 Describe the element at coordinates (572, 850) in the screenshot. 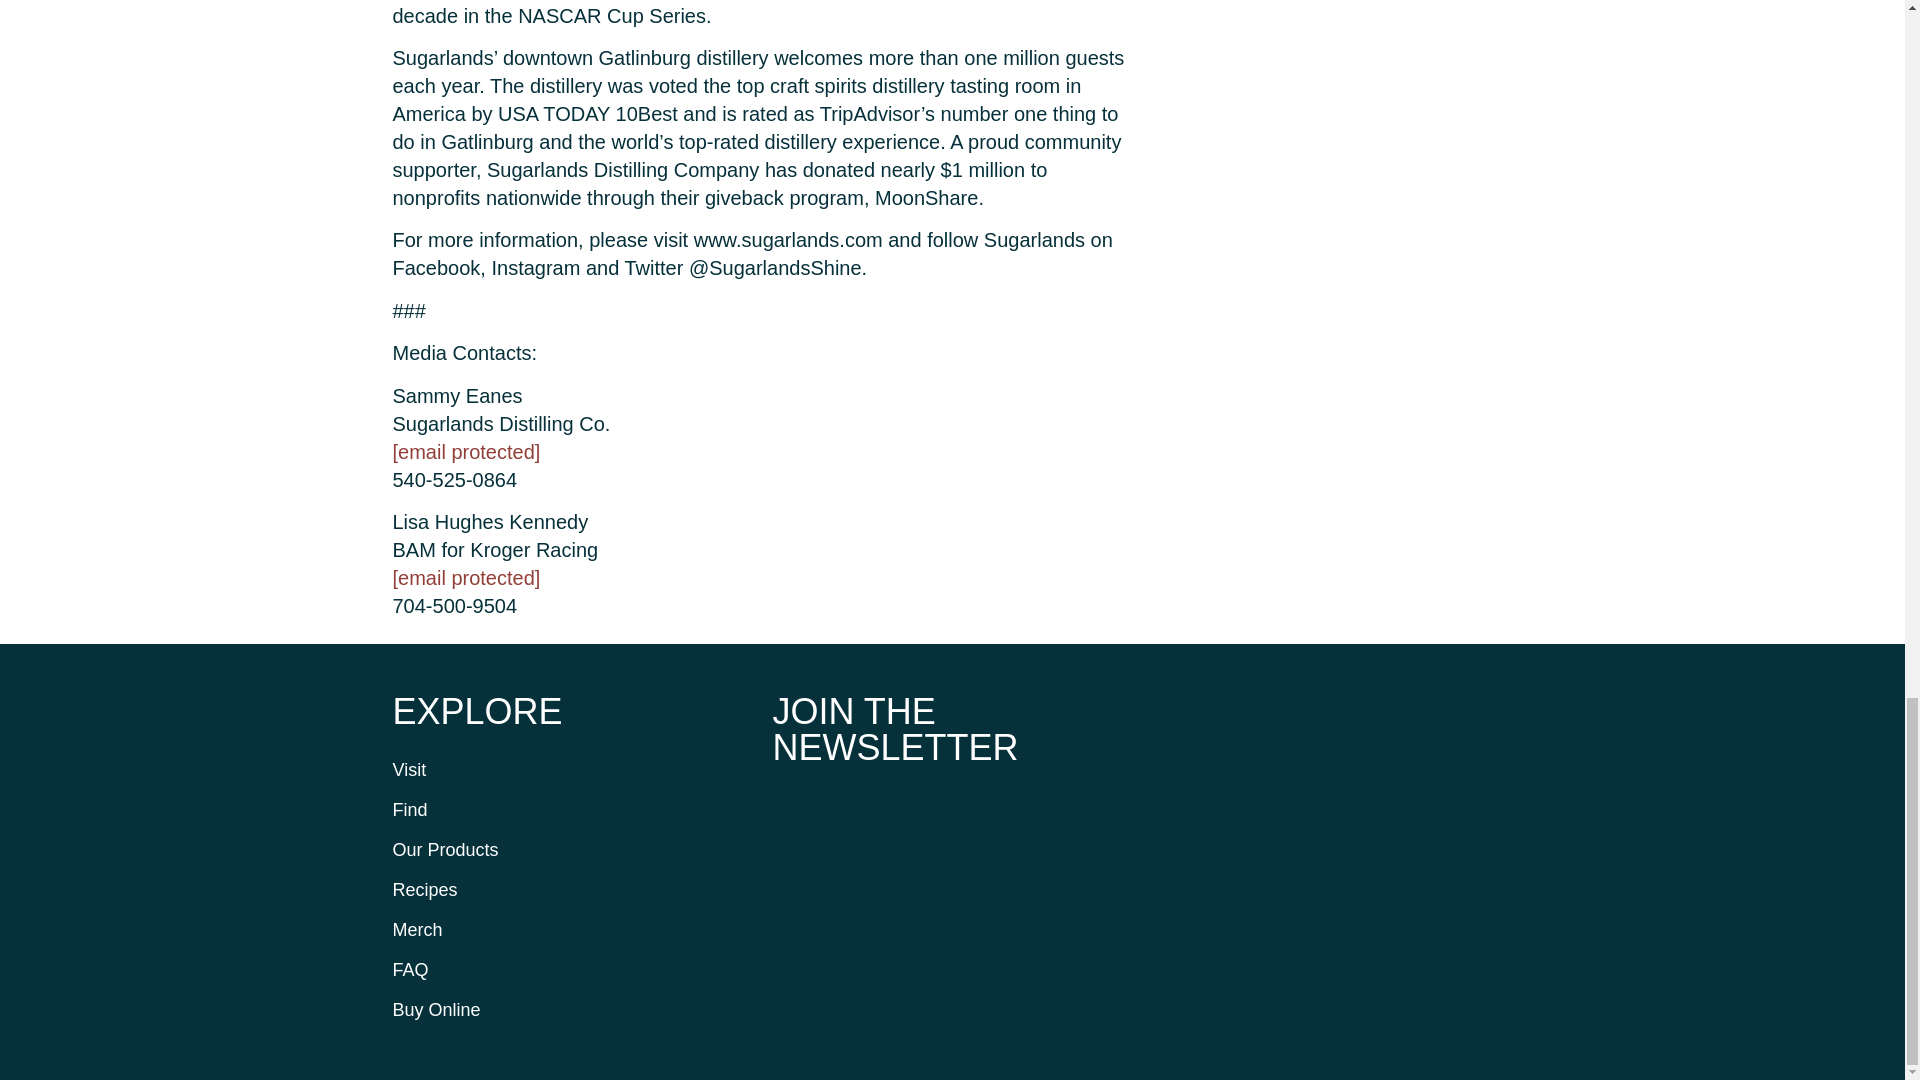

I see `Our Products` at that location.